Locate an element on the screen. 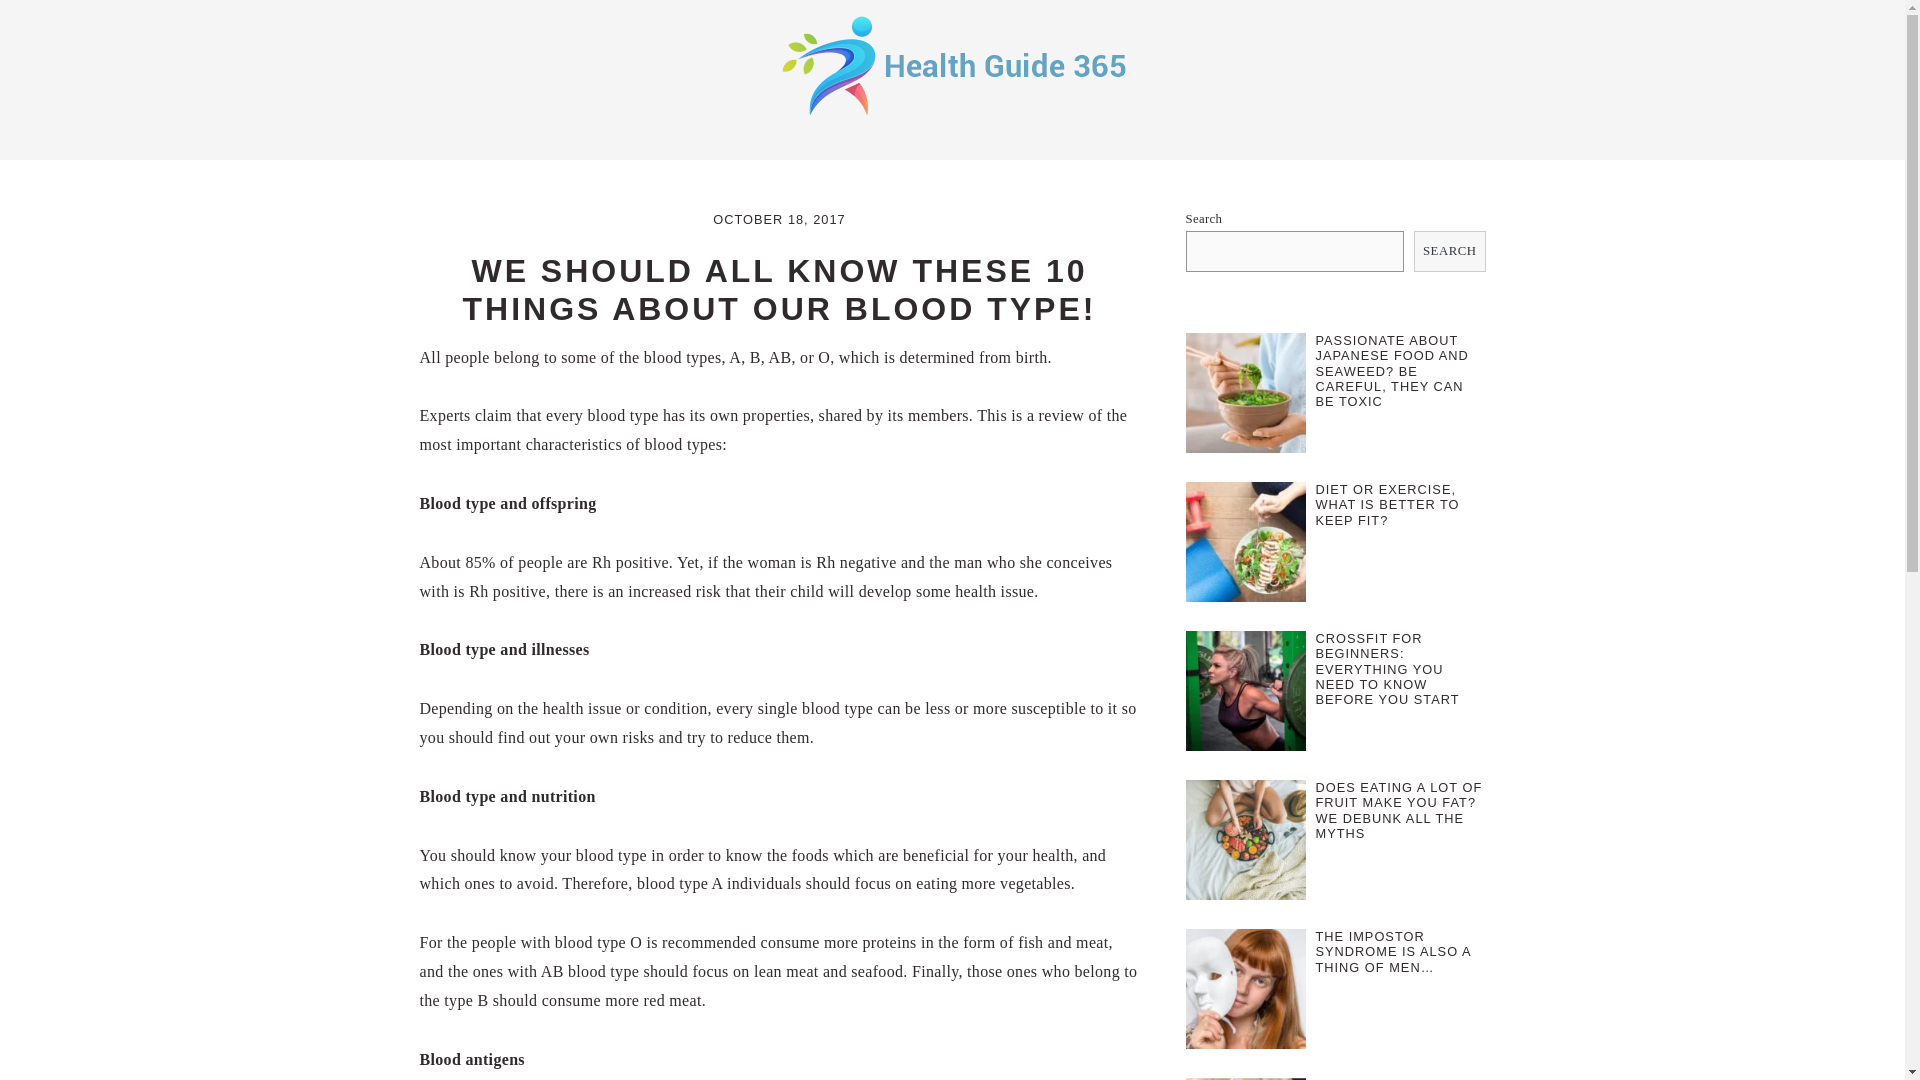 The height and width of the screenshot is (1080, 1920). Health Guide 365 is located at coordinates (952, 64).